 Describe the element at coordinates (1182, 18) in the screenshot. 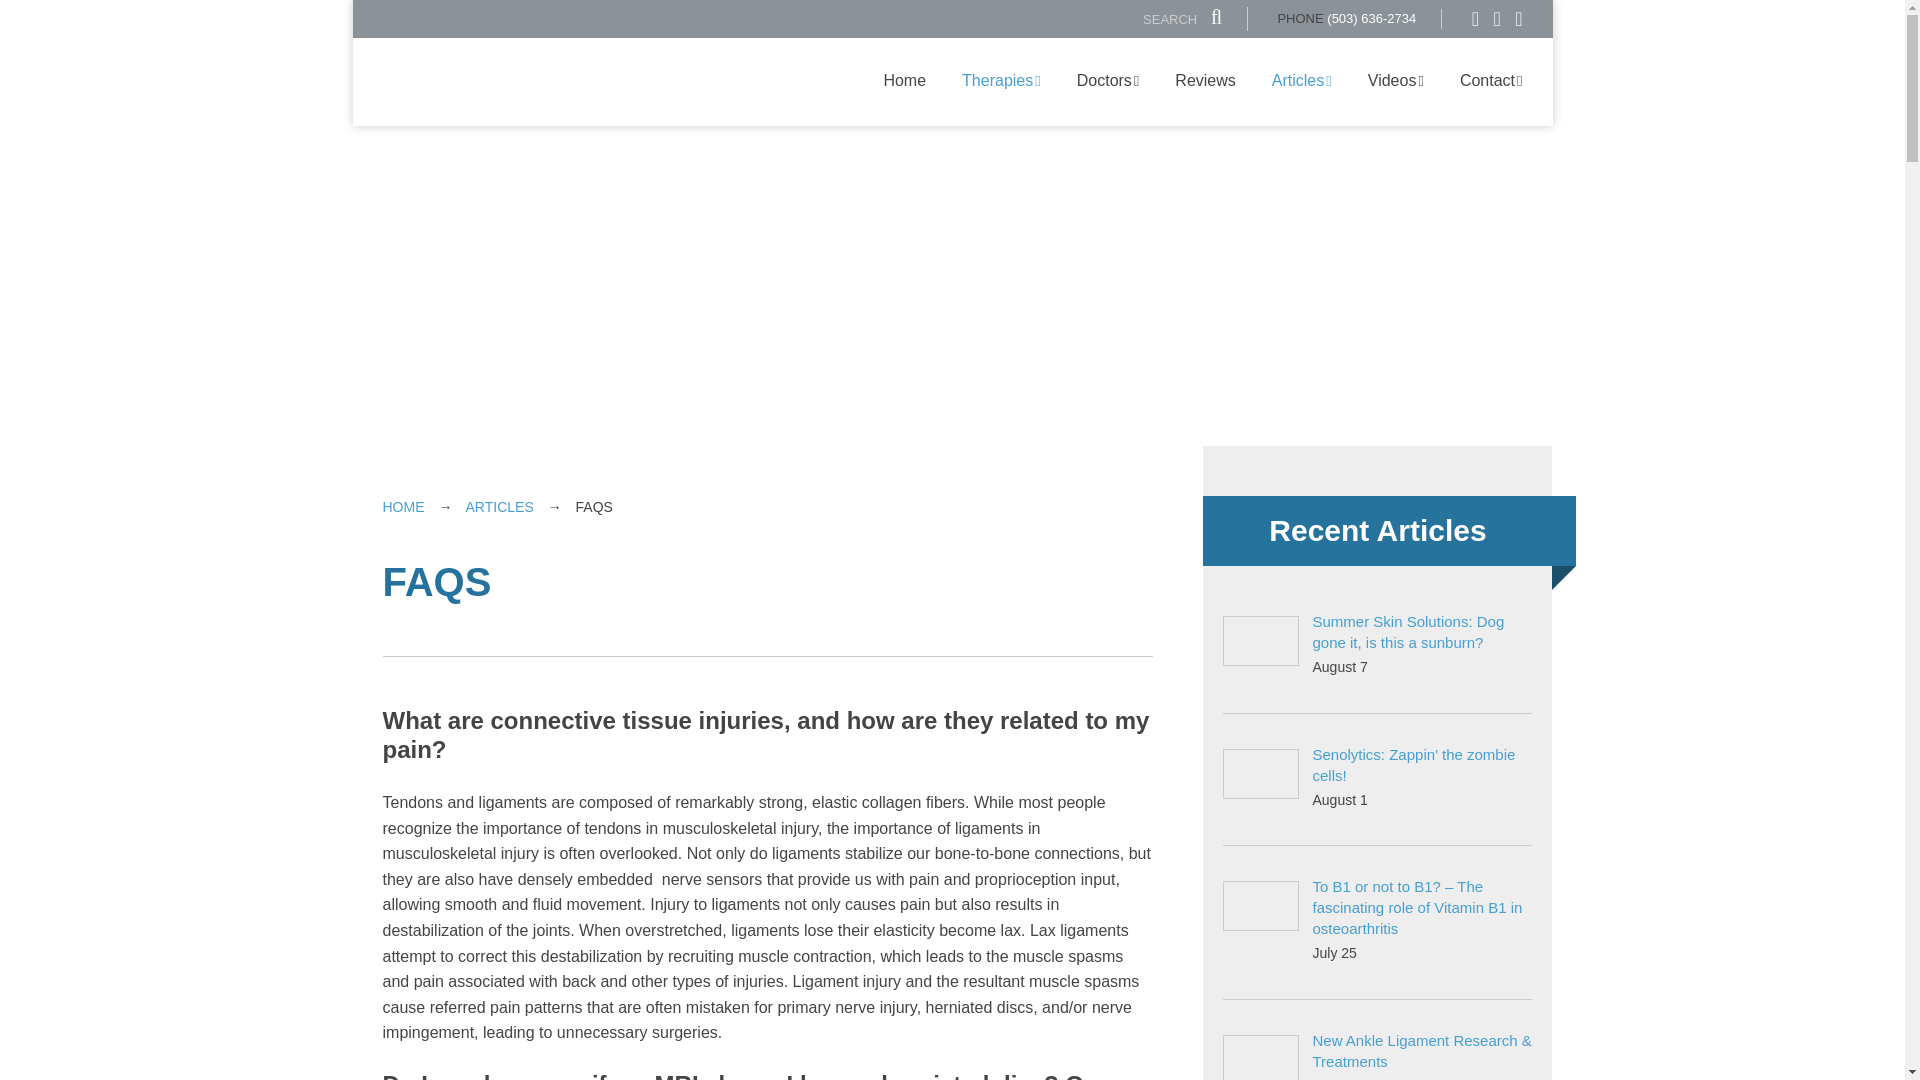

I see `SEARCH` at that location.